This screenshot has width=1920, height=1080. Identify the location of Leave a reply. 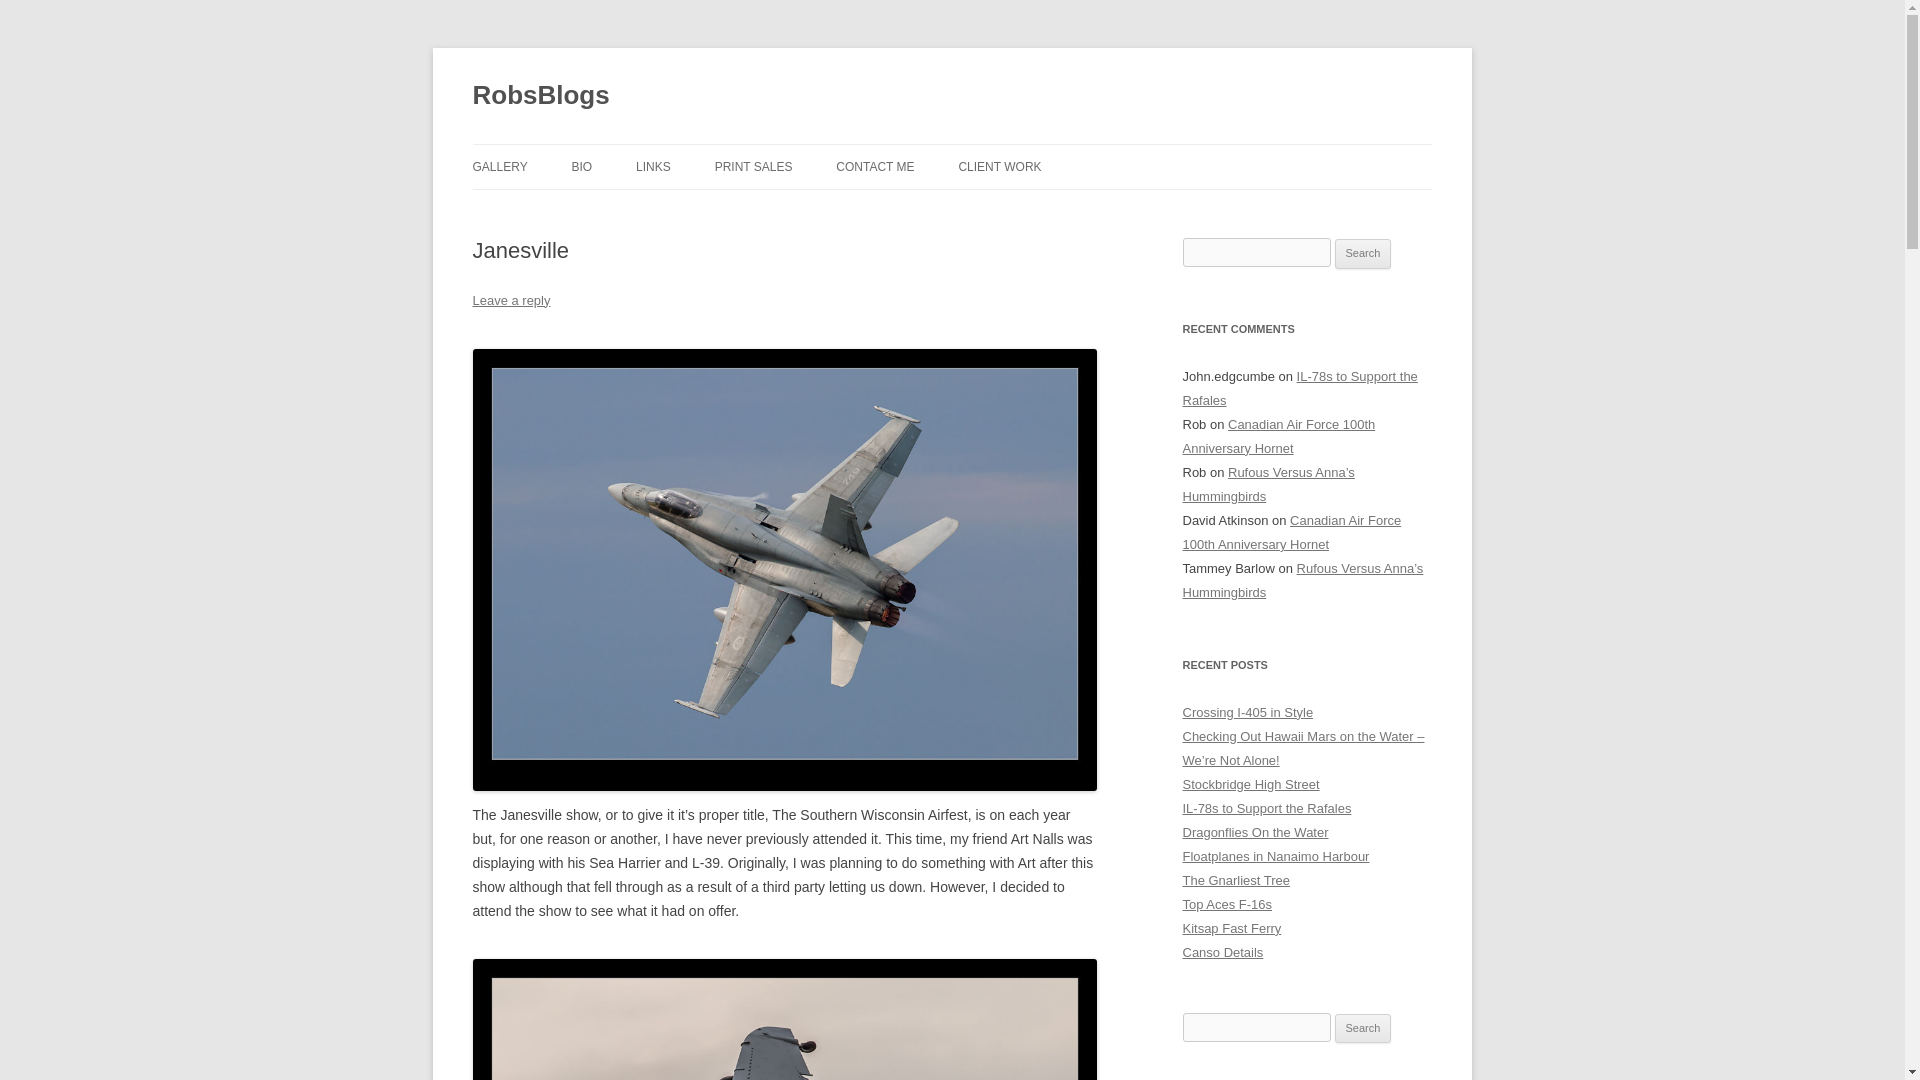
(510, 300).